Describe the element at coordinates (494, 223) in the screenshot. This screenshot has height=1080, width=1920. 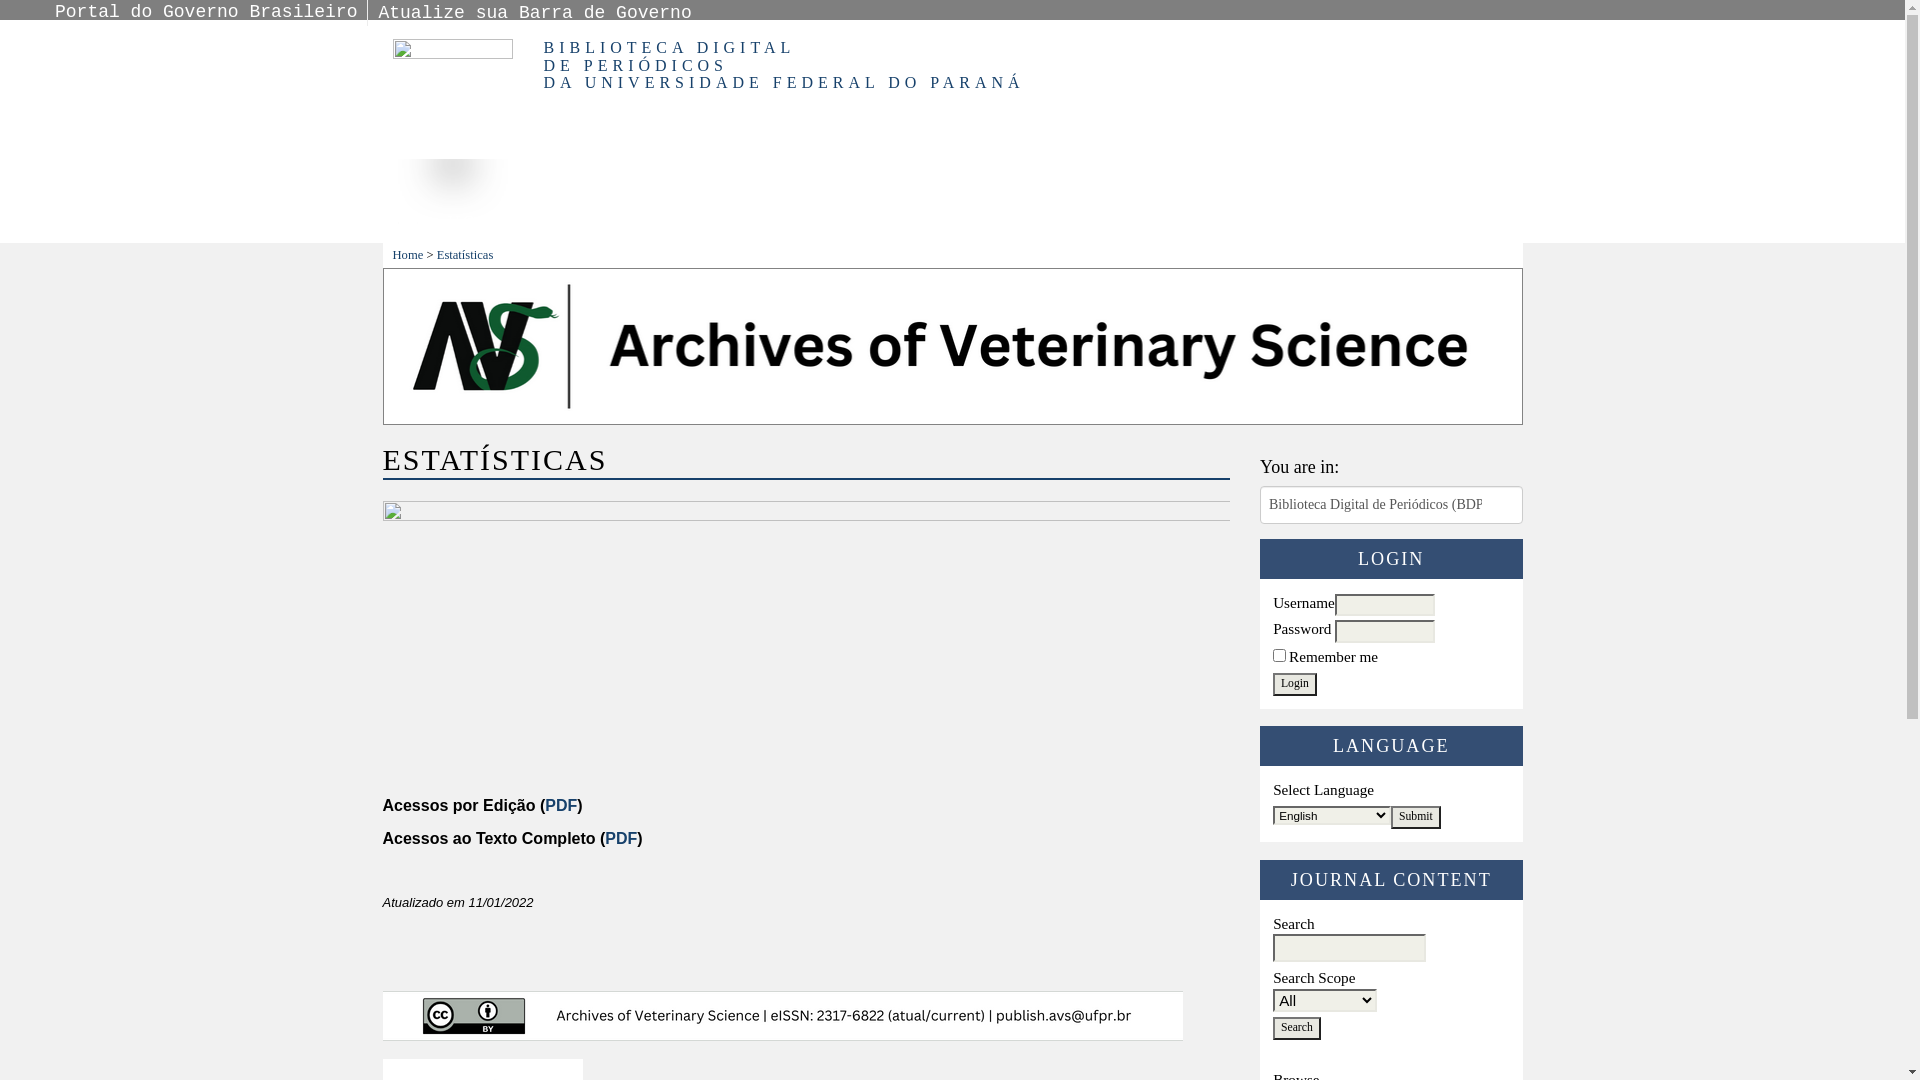
I see `HOME` at that location.